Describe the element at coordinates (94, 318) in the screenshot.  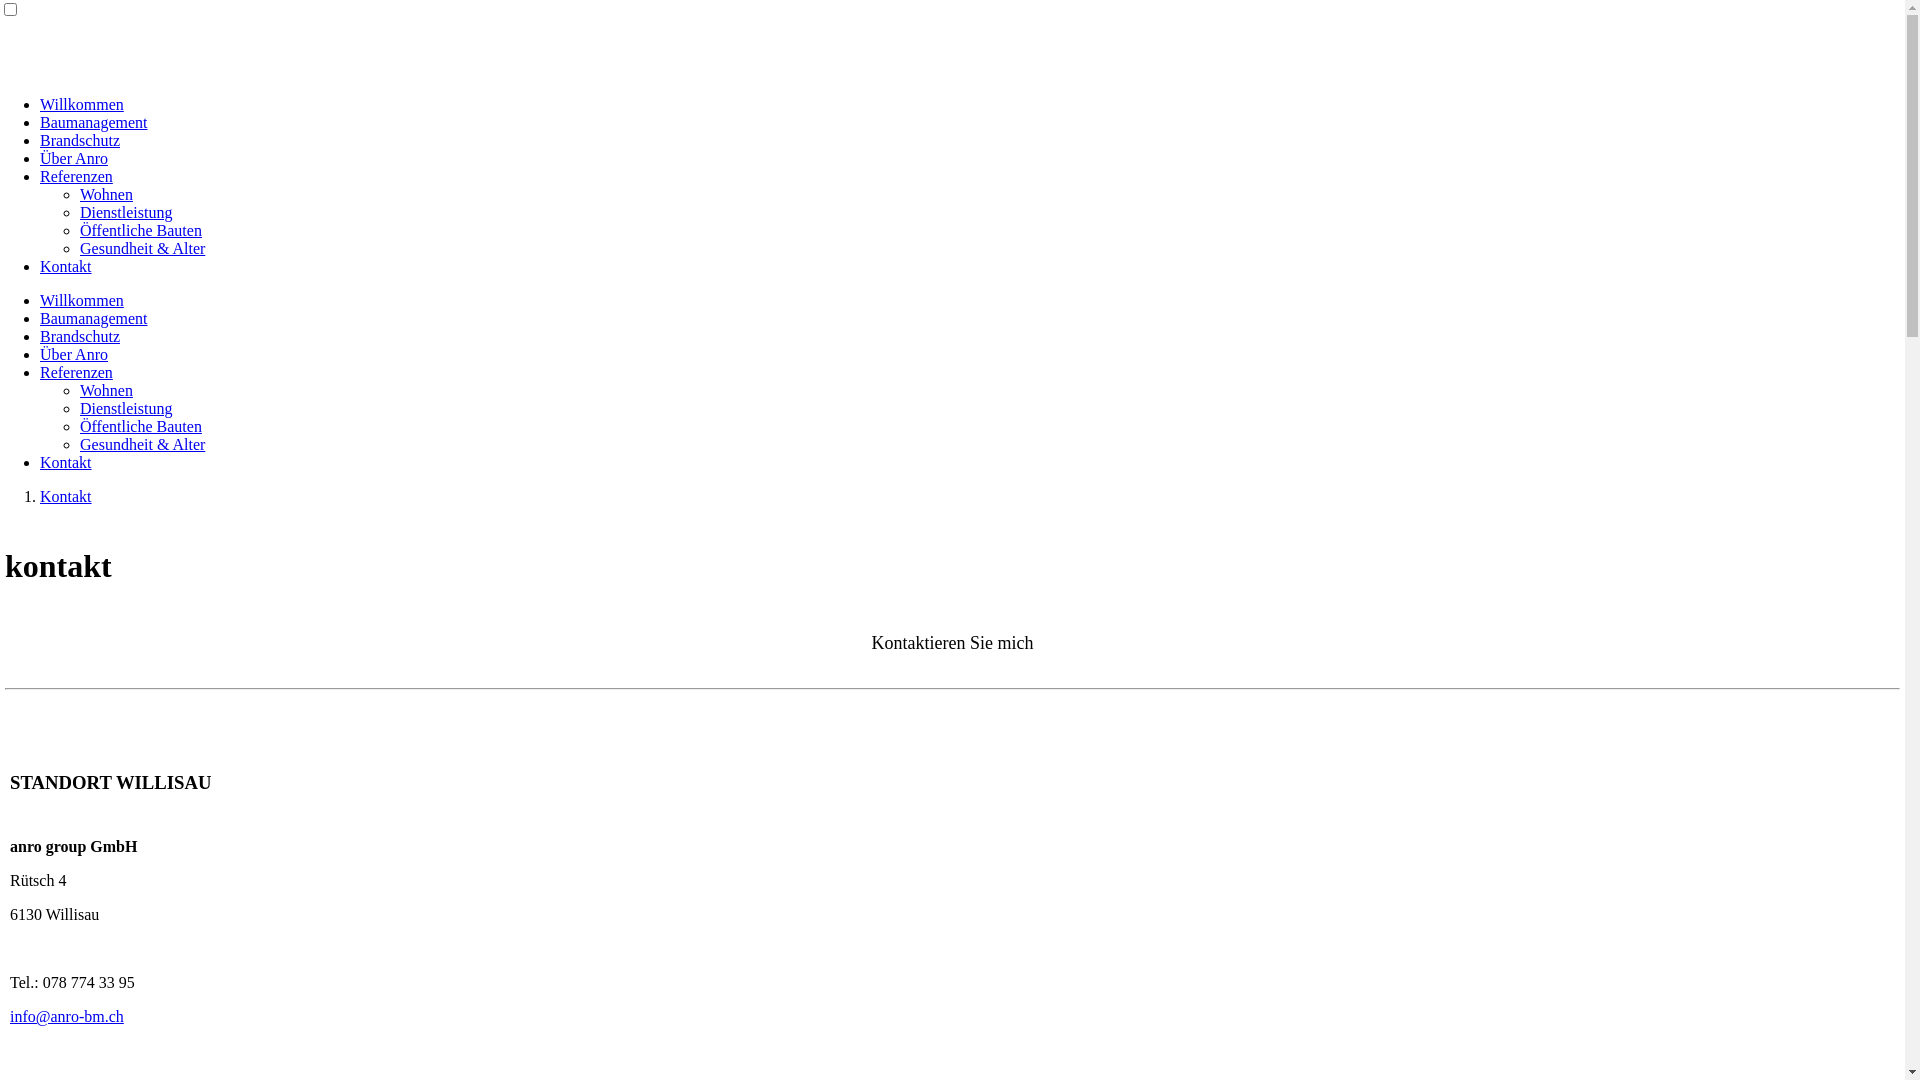
I see `Baumanagement` at that location.